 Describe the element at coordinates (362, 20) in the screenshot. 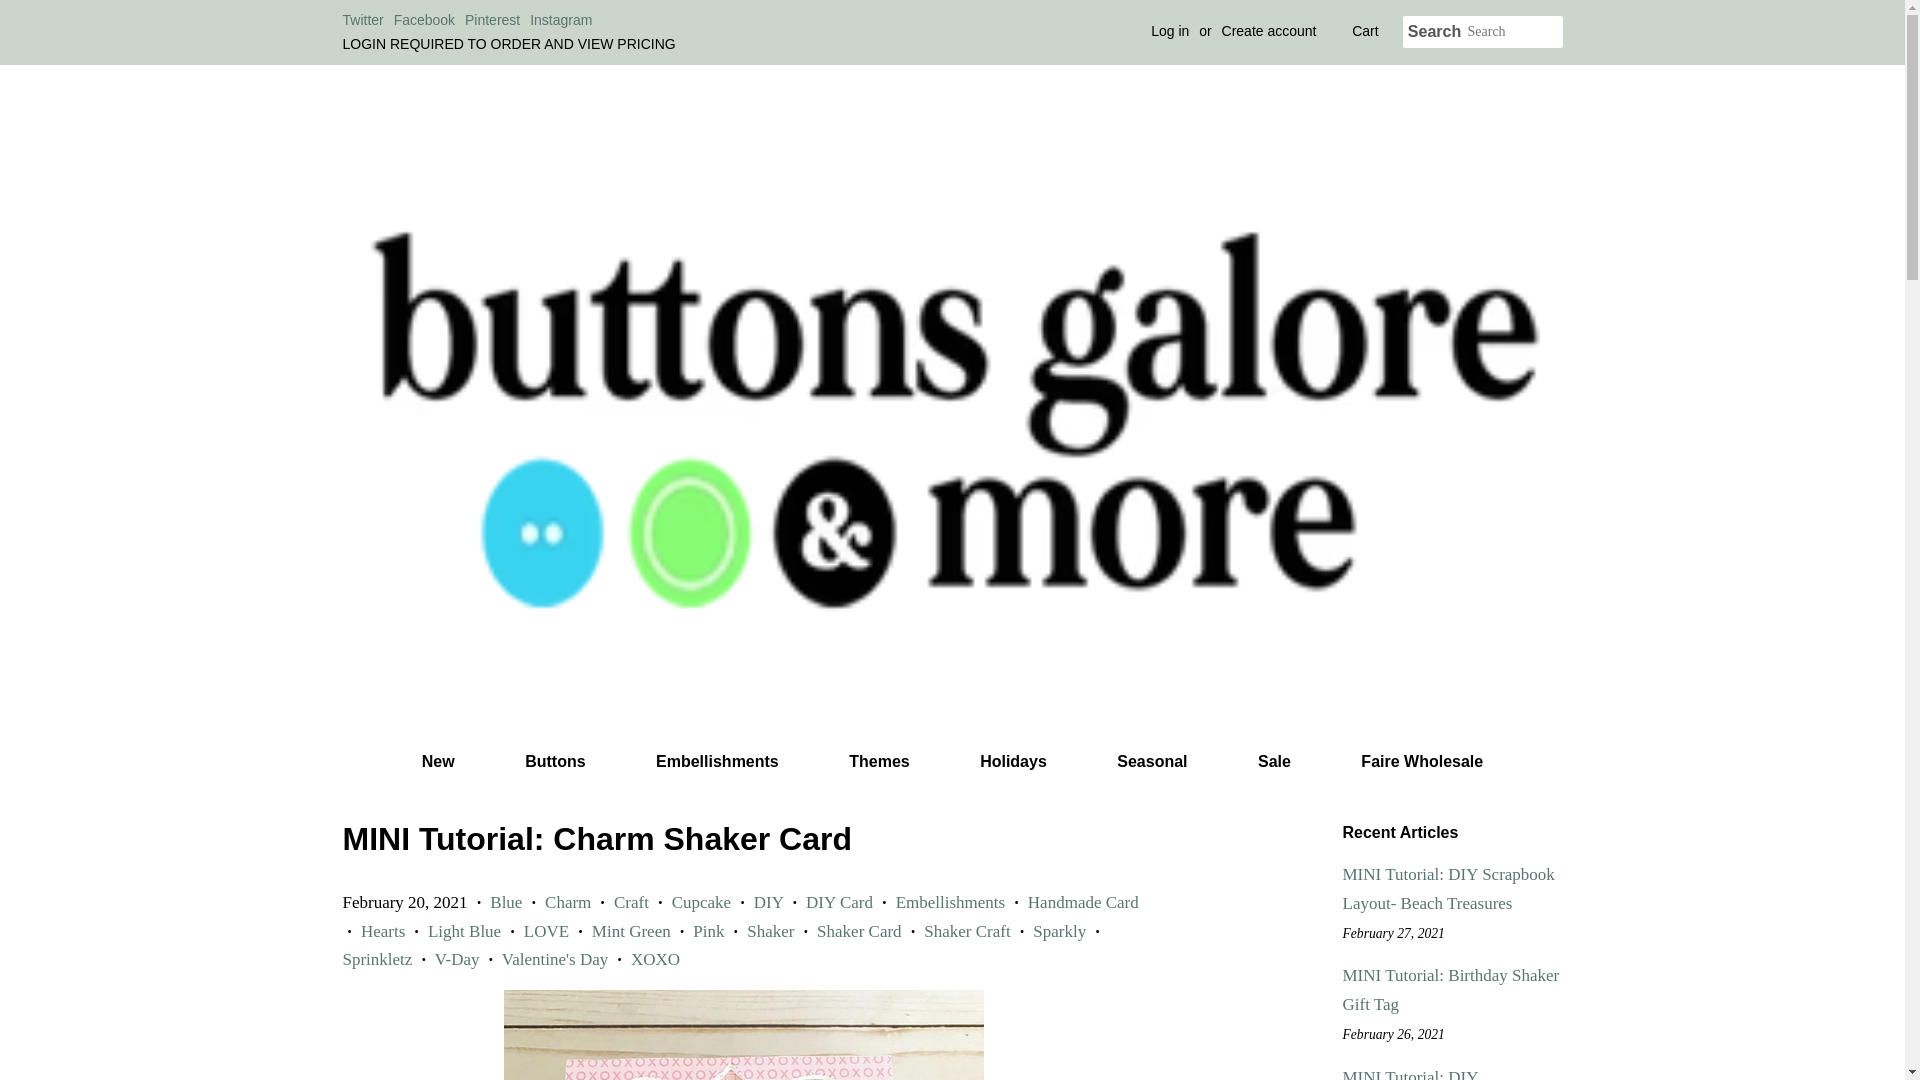

I see `Twitter` at that location.